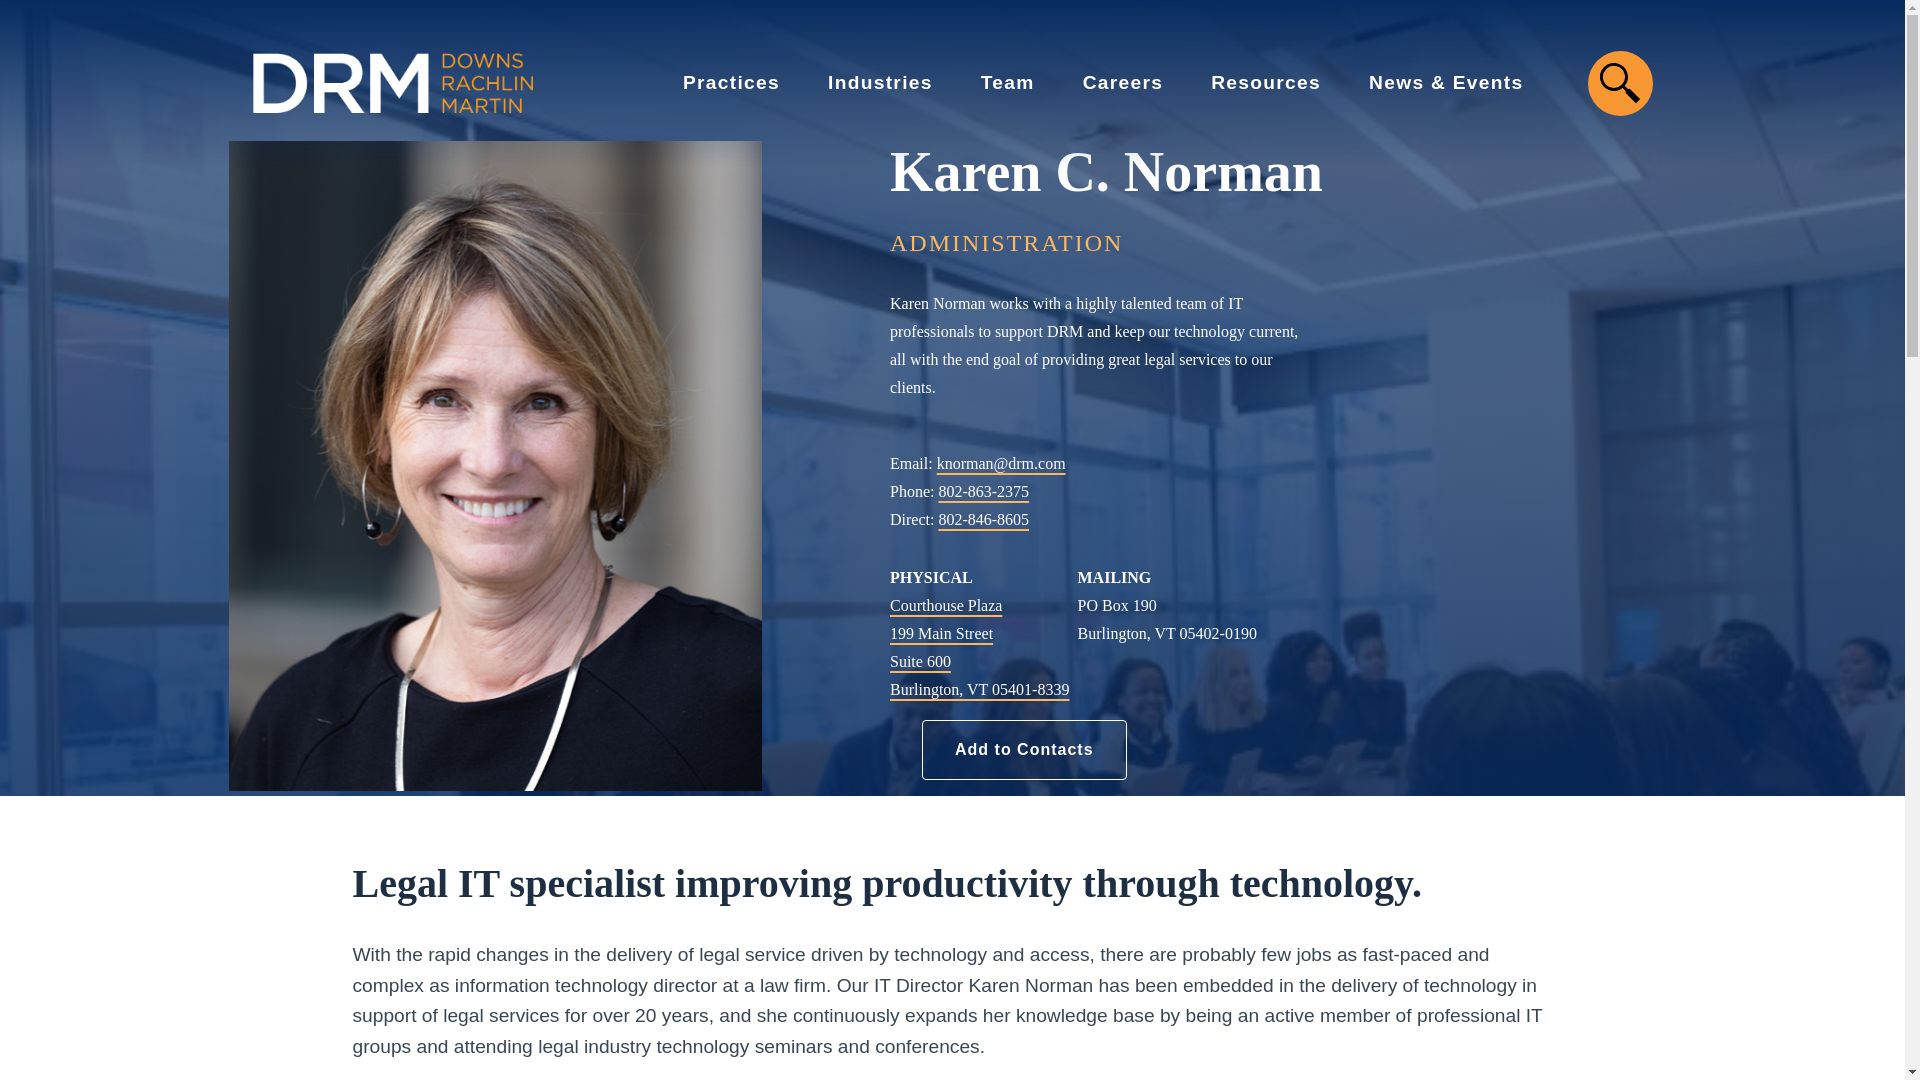  I want to click on home, so click(392, 82).